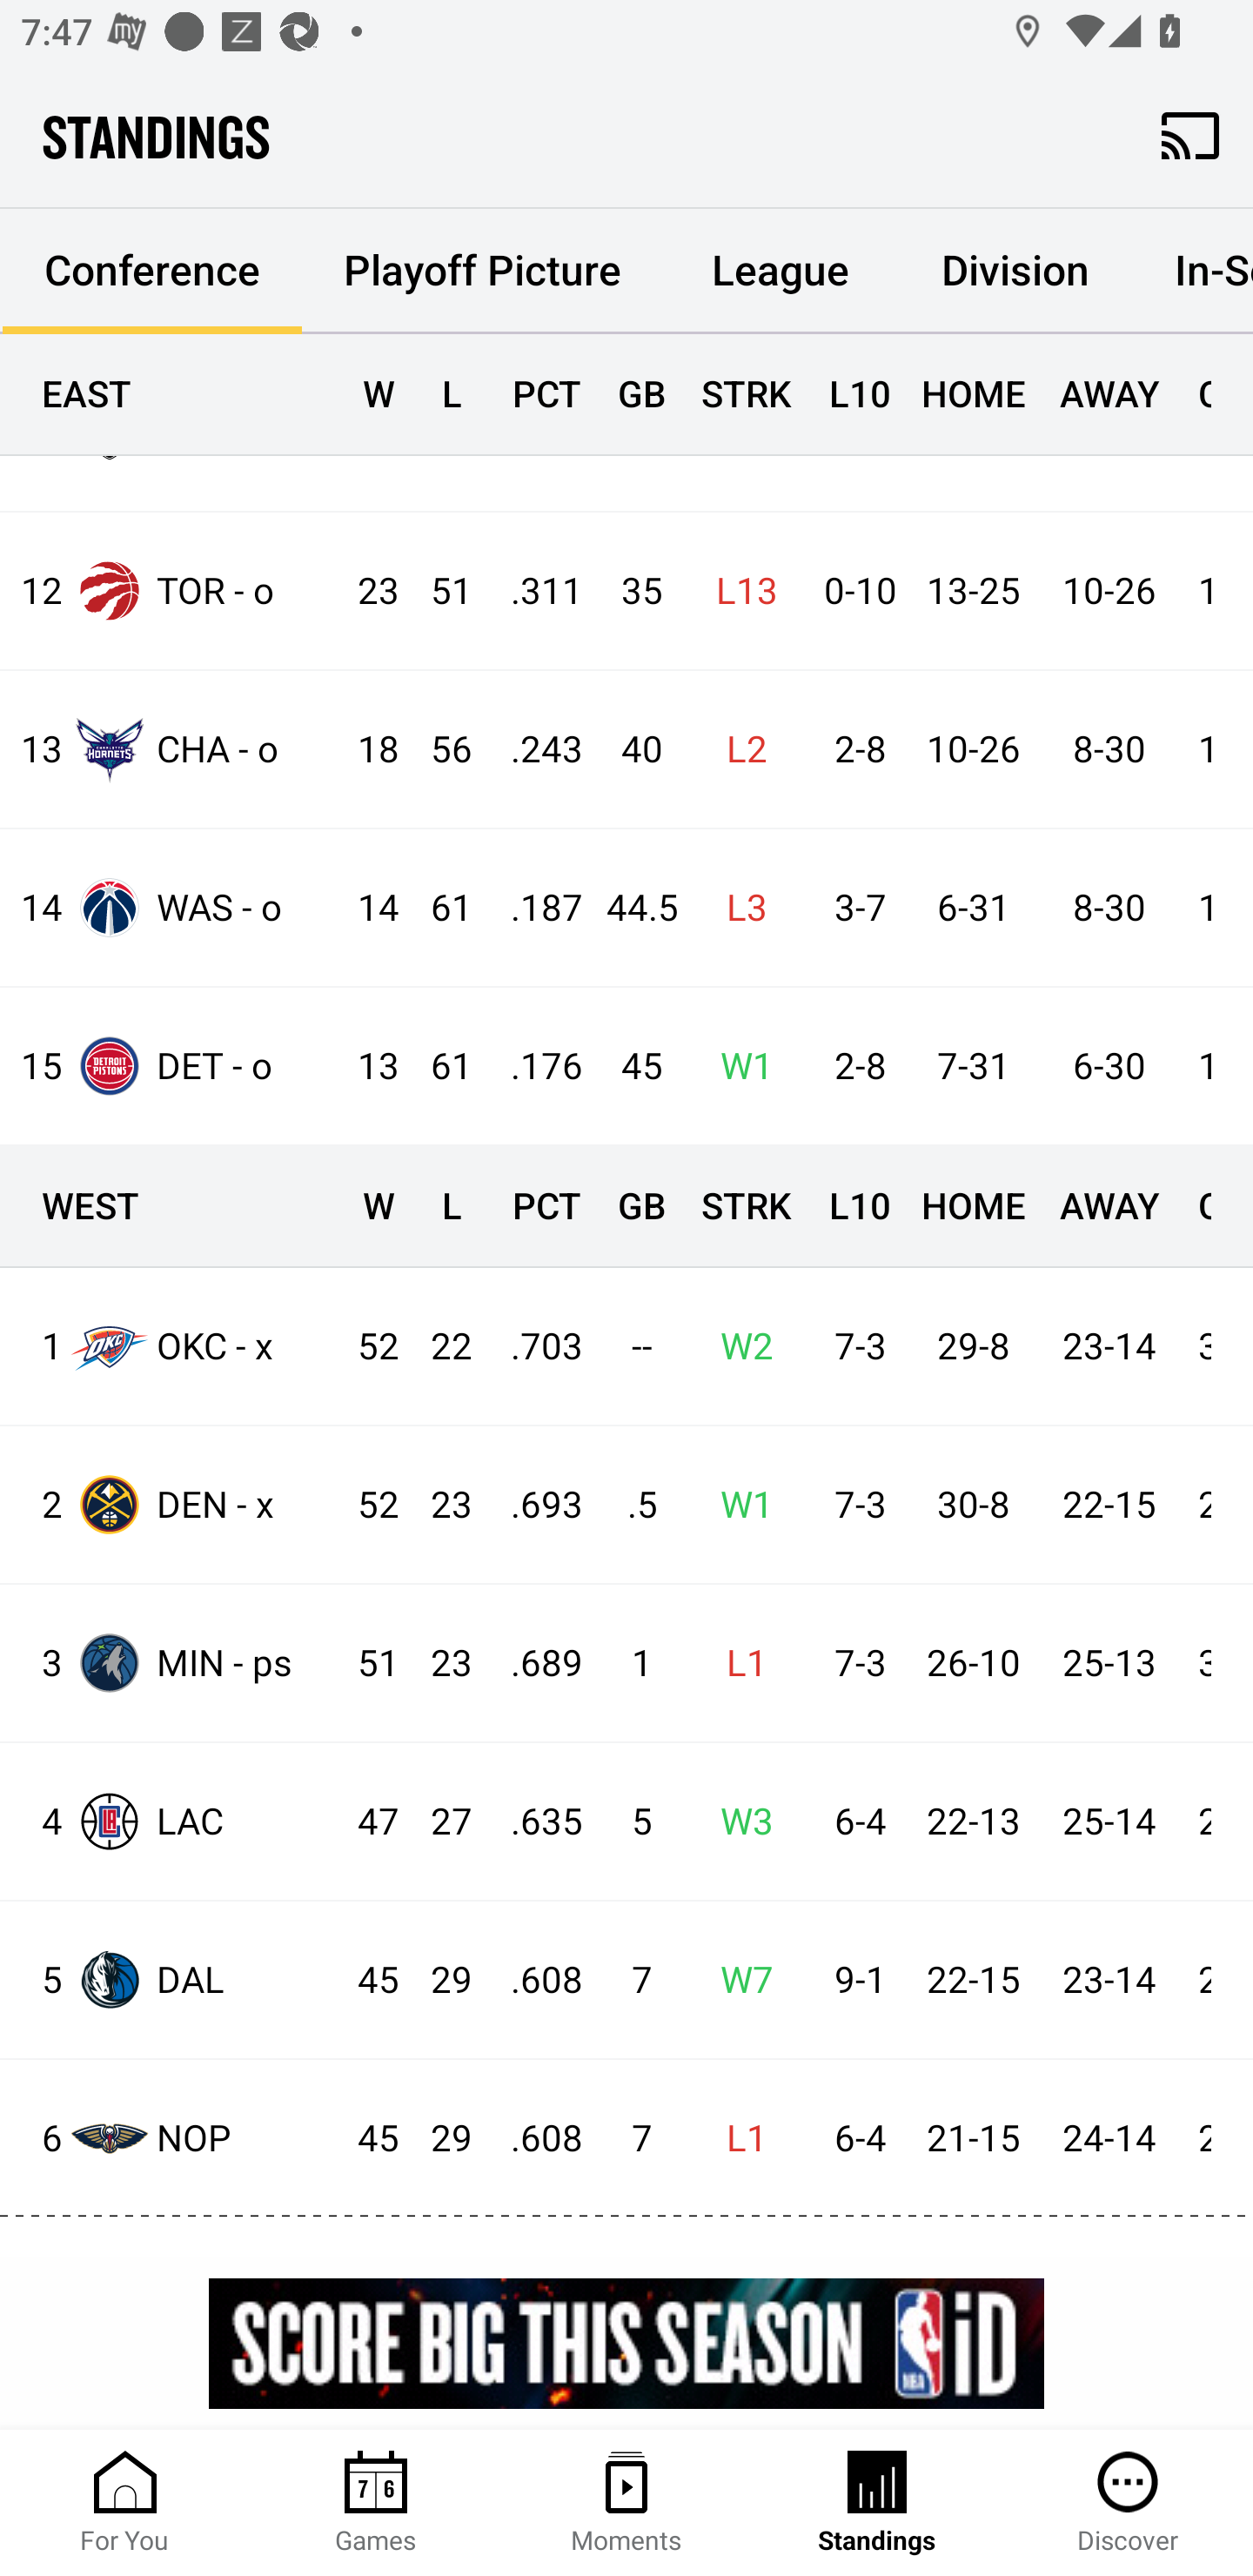  I want to click on .311, so click(532, 590).